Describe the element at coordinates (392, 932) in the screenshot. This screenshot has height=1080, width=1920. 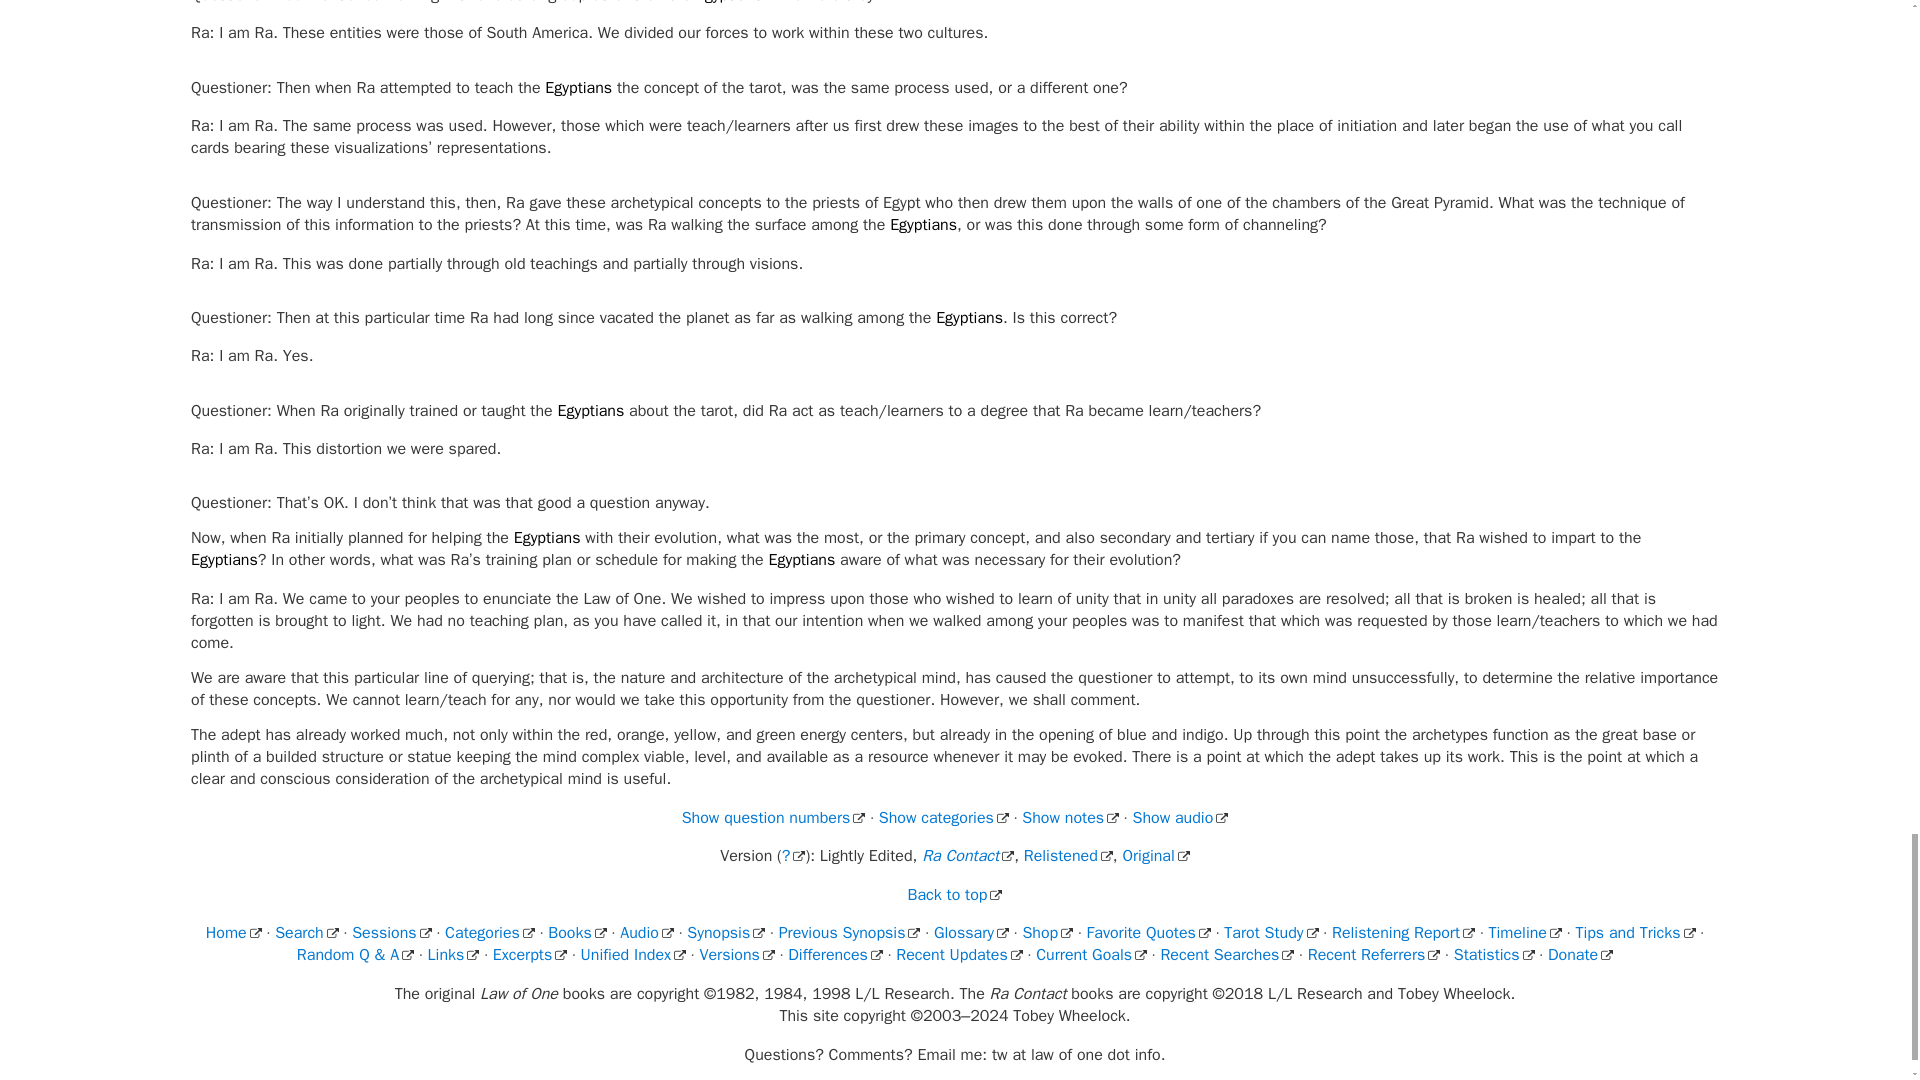
I see `Sessions` at that location.